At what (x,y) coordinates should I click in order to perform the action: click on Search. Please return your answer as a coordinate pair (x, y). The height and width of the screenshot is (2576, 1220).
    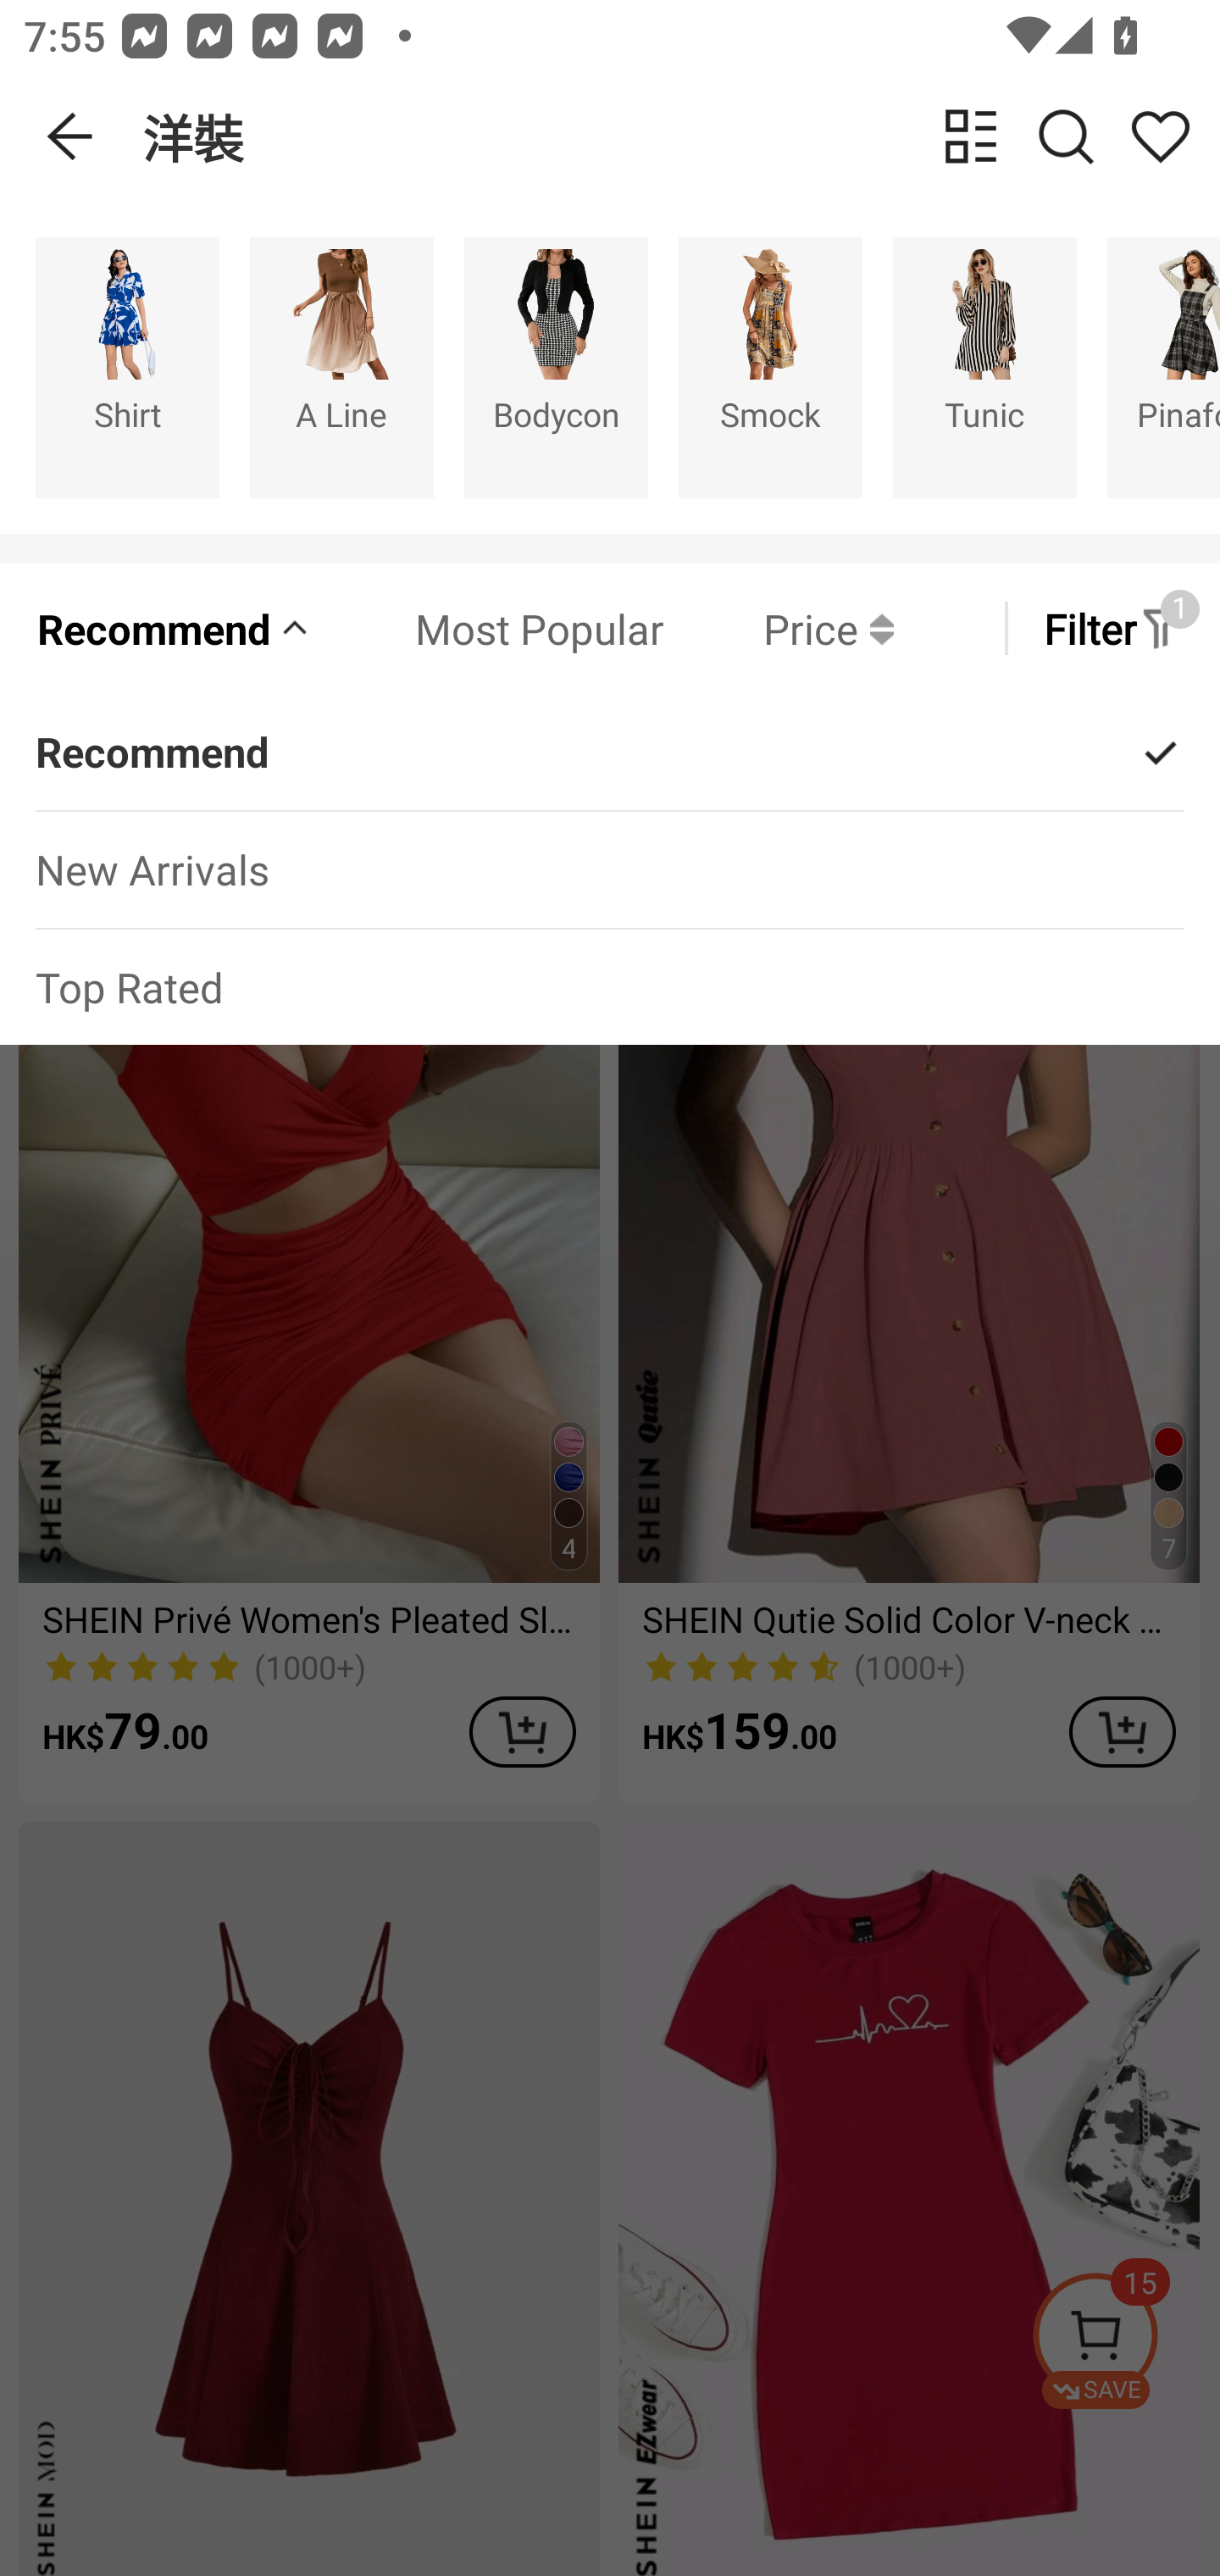
    Looking at the image, I should click on (1066, 136).